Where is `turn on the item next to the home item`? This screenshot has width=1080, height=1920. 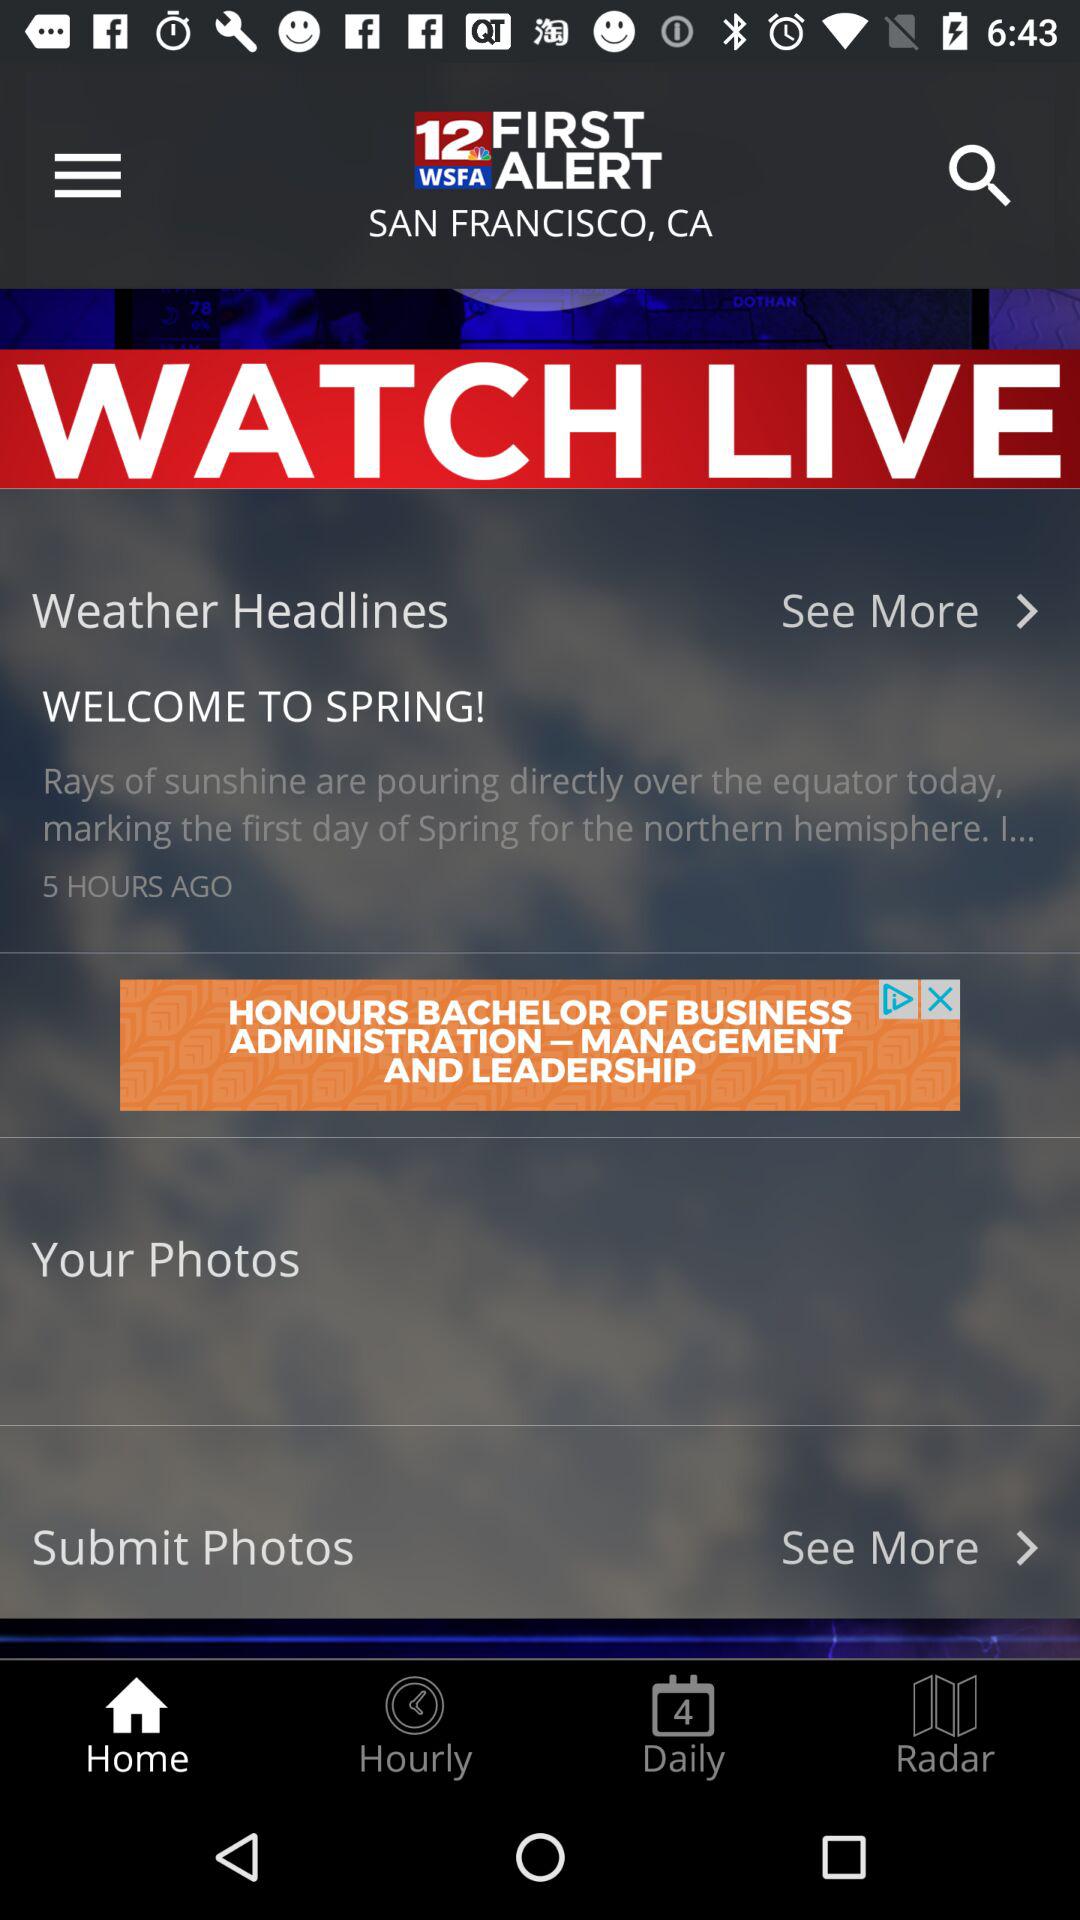
turn on the item next to the home item is located at coordinates (414, 1726).